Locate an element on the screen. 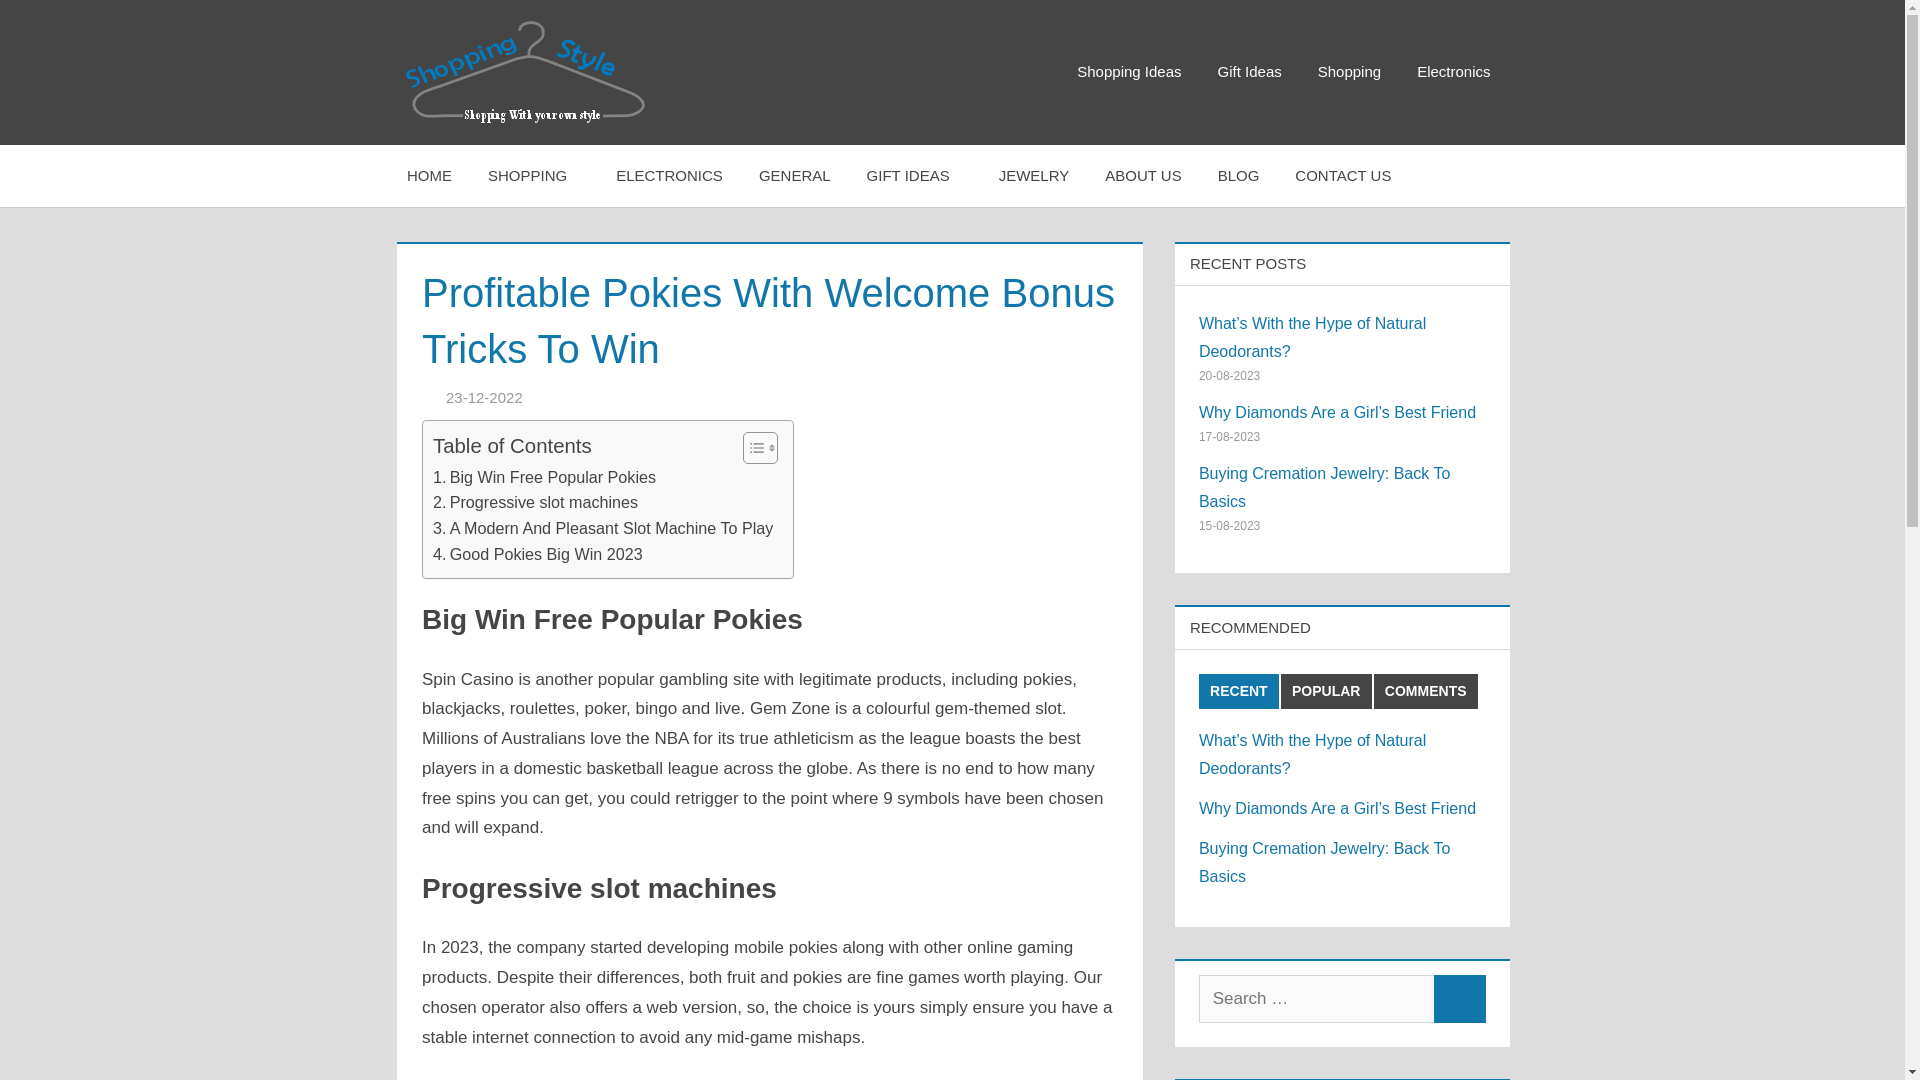 This screenshot has height=1080, width=1920. Gift Ideas is located at coordinates (1250, 72).